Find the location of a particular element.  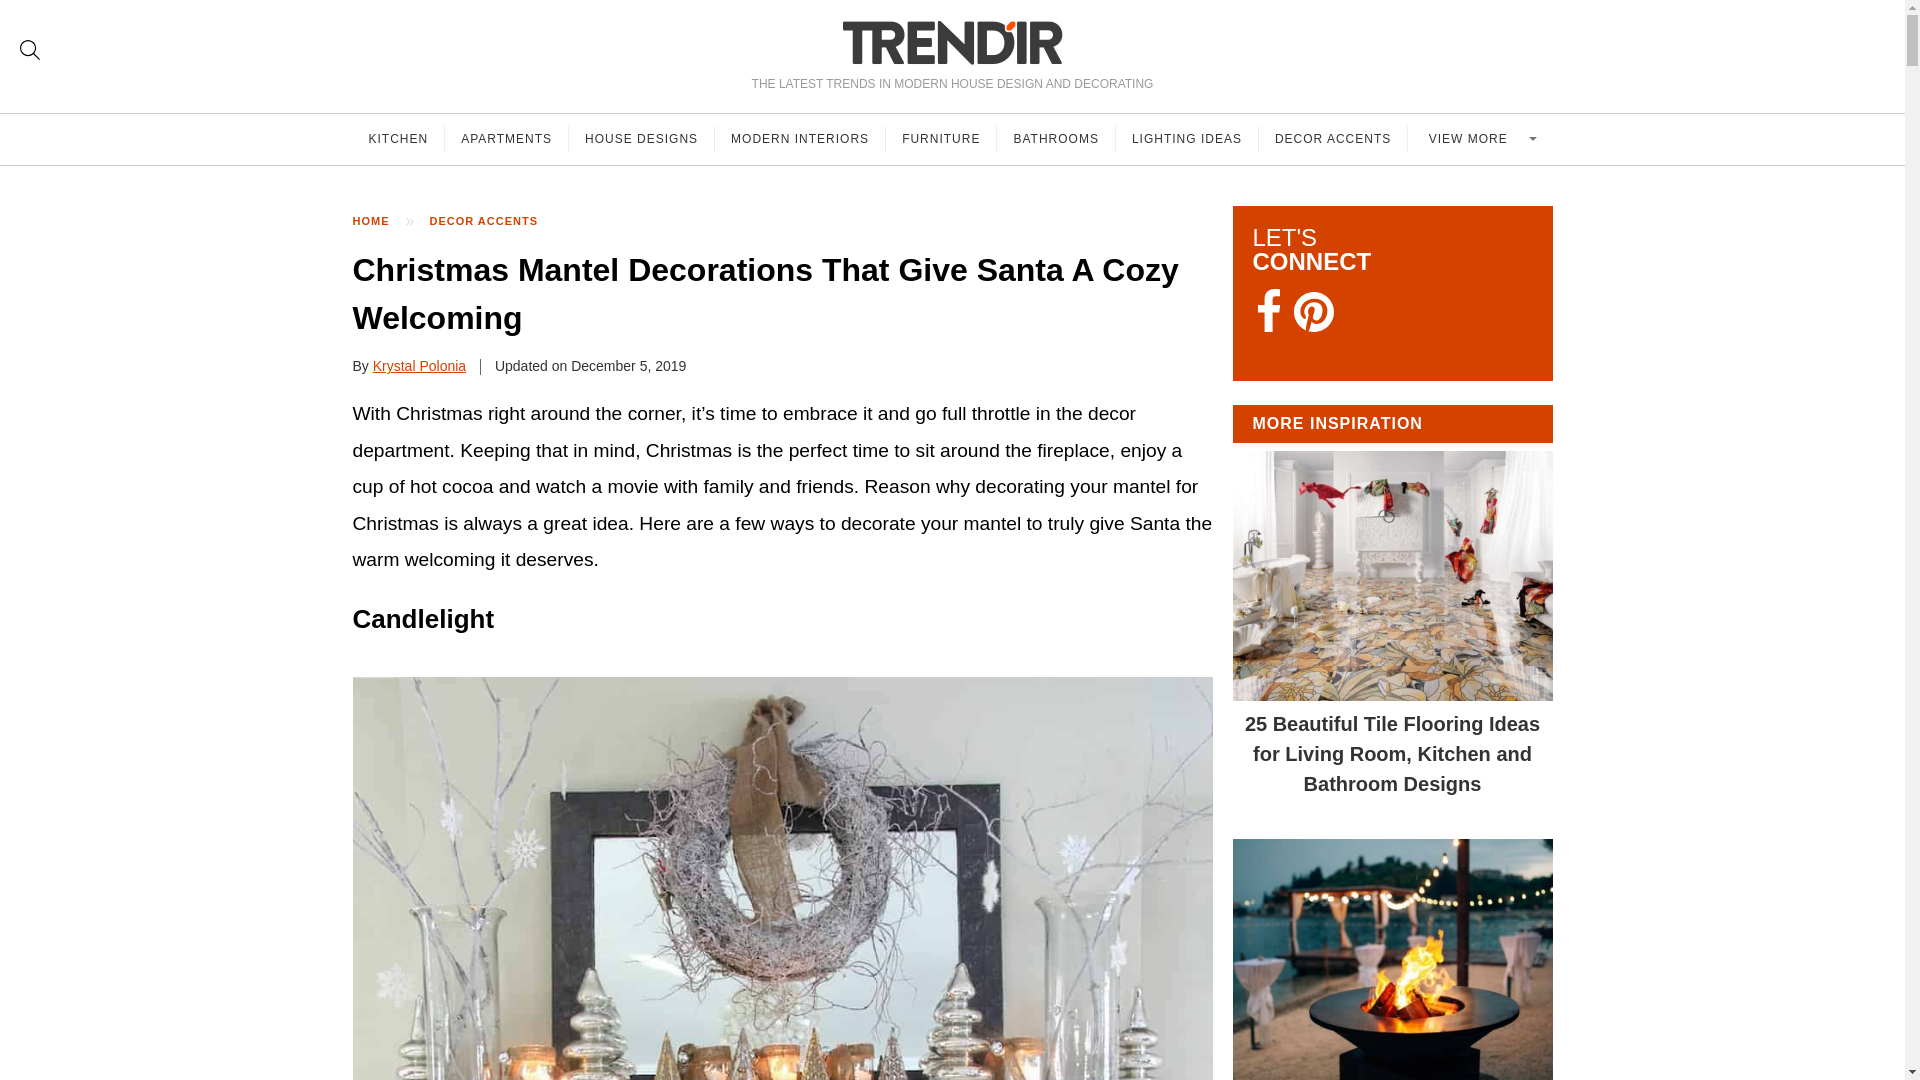

FURNITURE is located at coordinates (940, 139).